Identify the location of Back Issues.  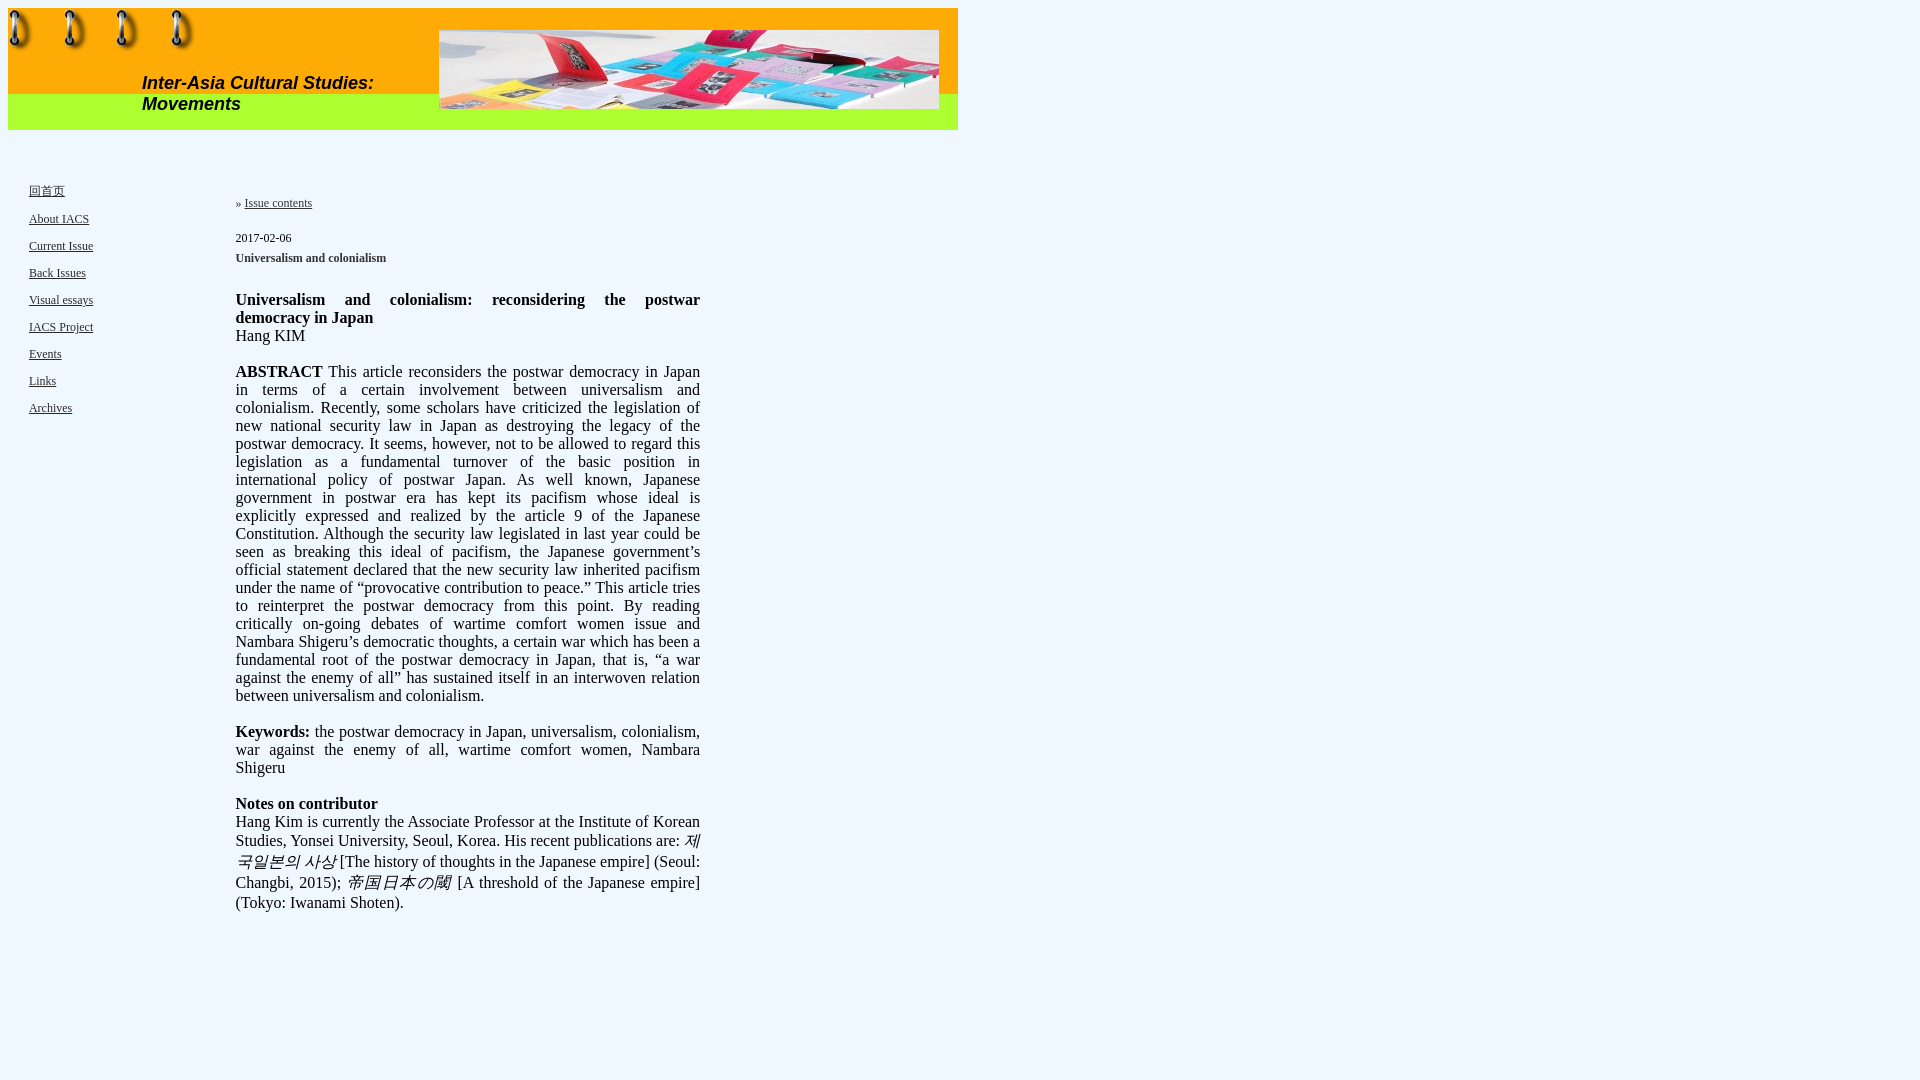
(57, 272).